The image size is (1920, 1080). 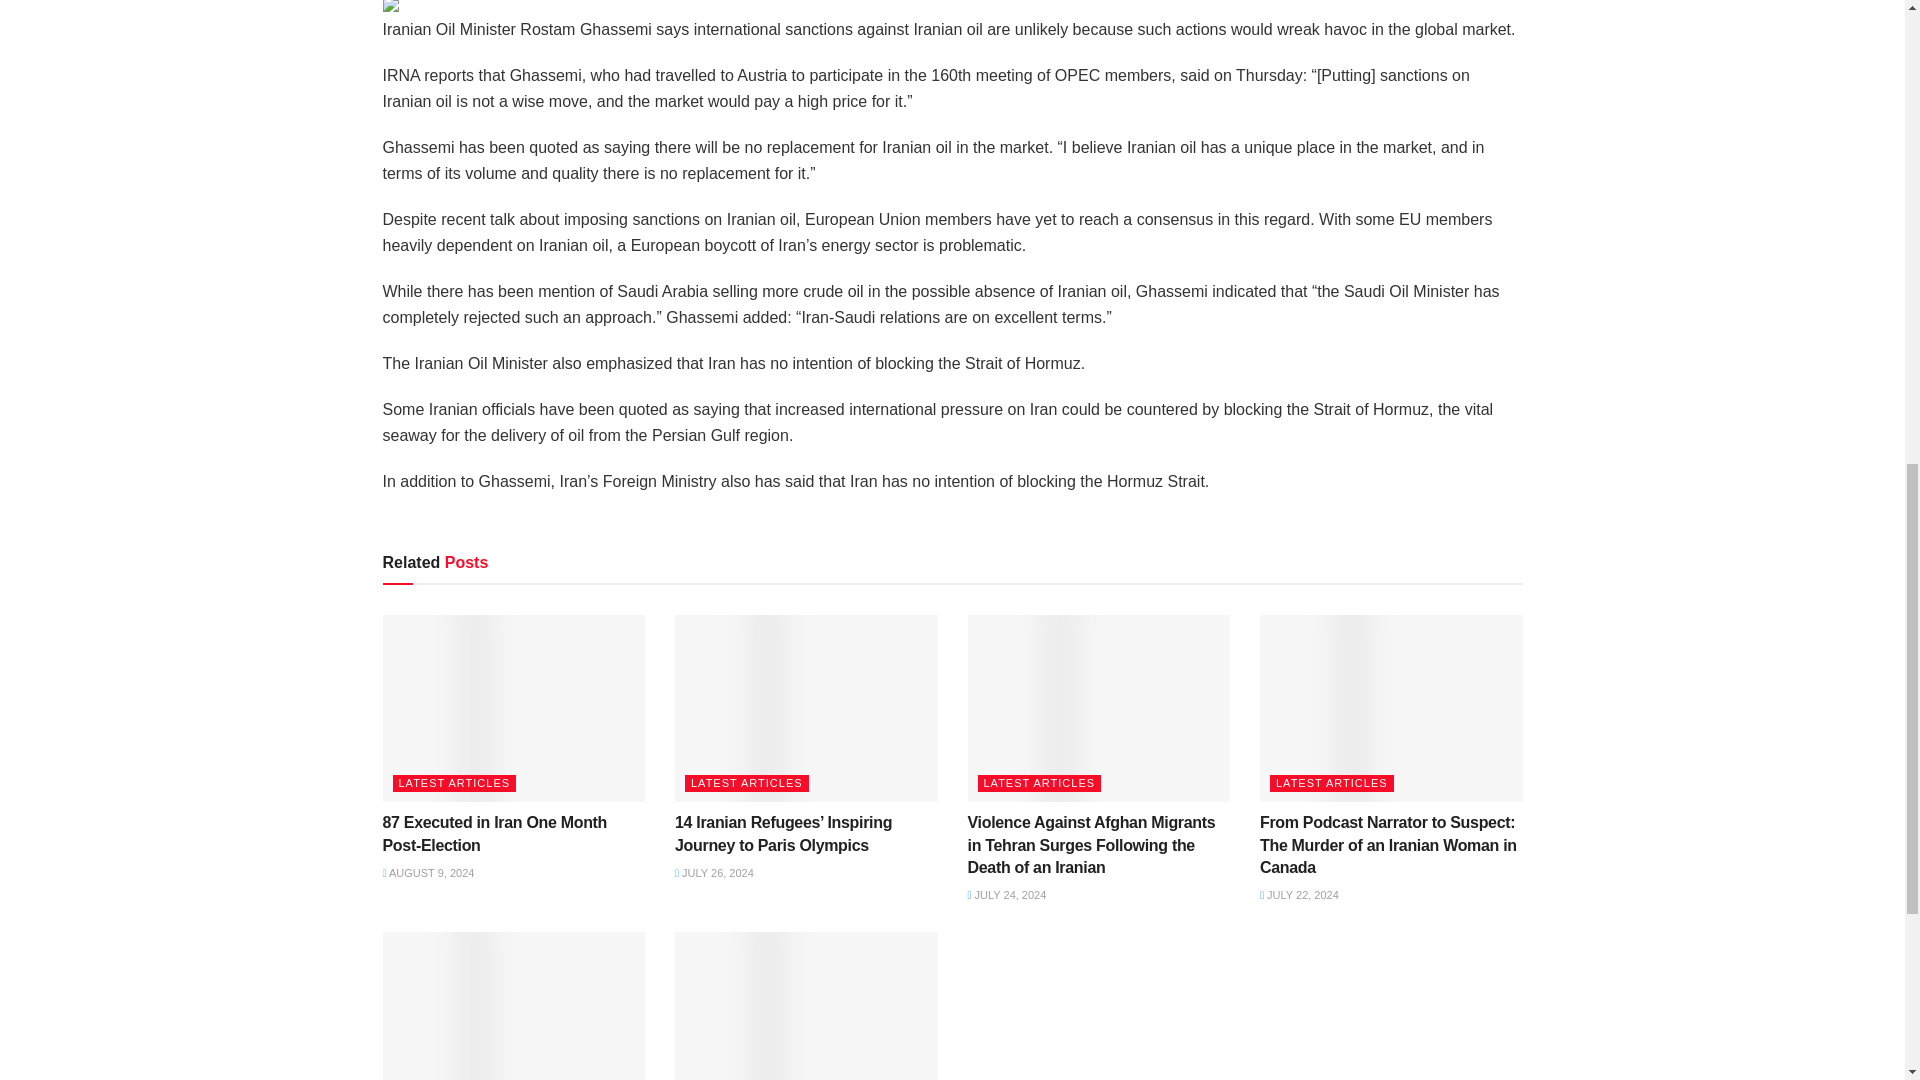 What do you see at coordinates (494, 834) in the screenshot?
I see `87 Executed in Iran One Month Post-Election` at bounding box center [494, 834].